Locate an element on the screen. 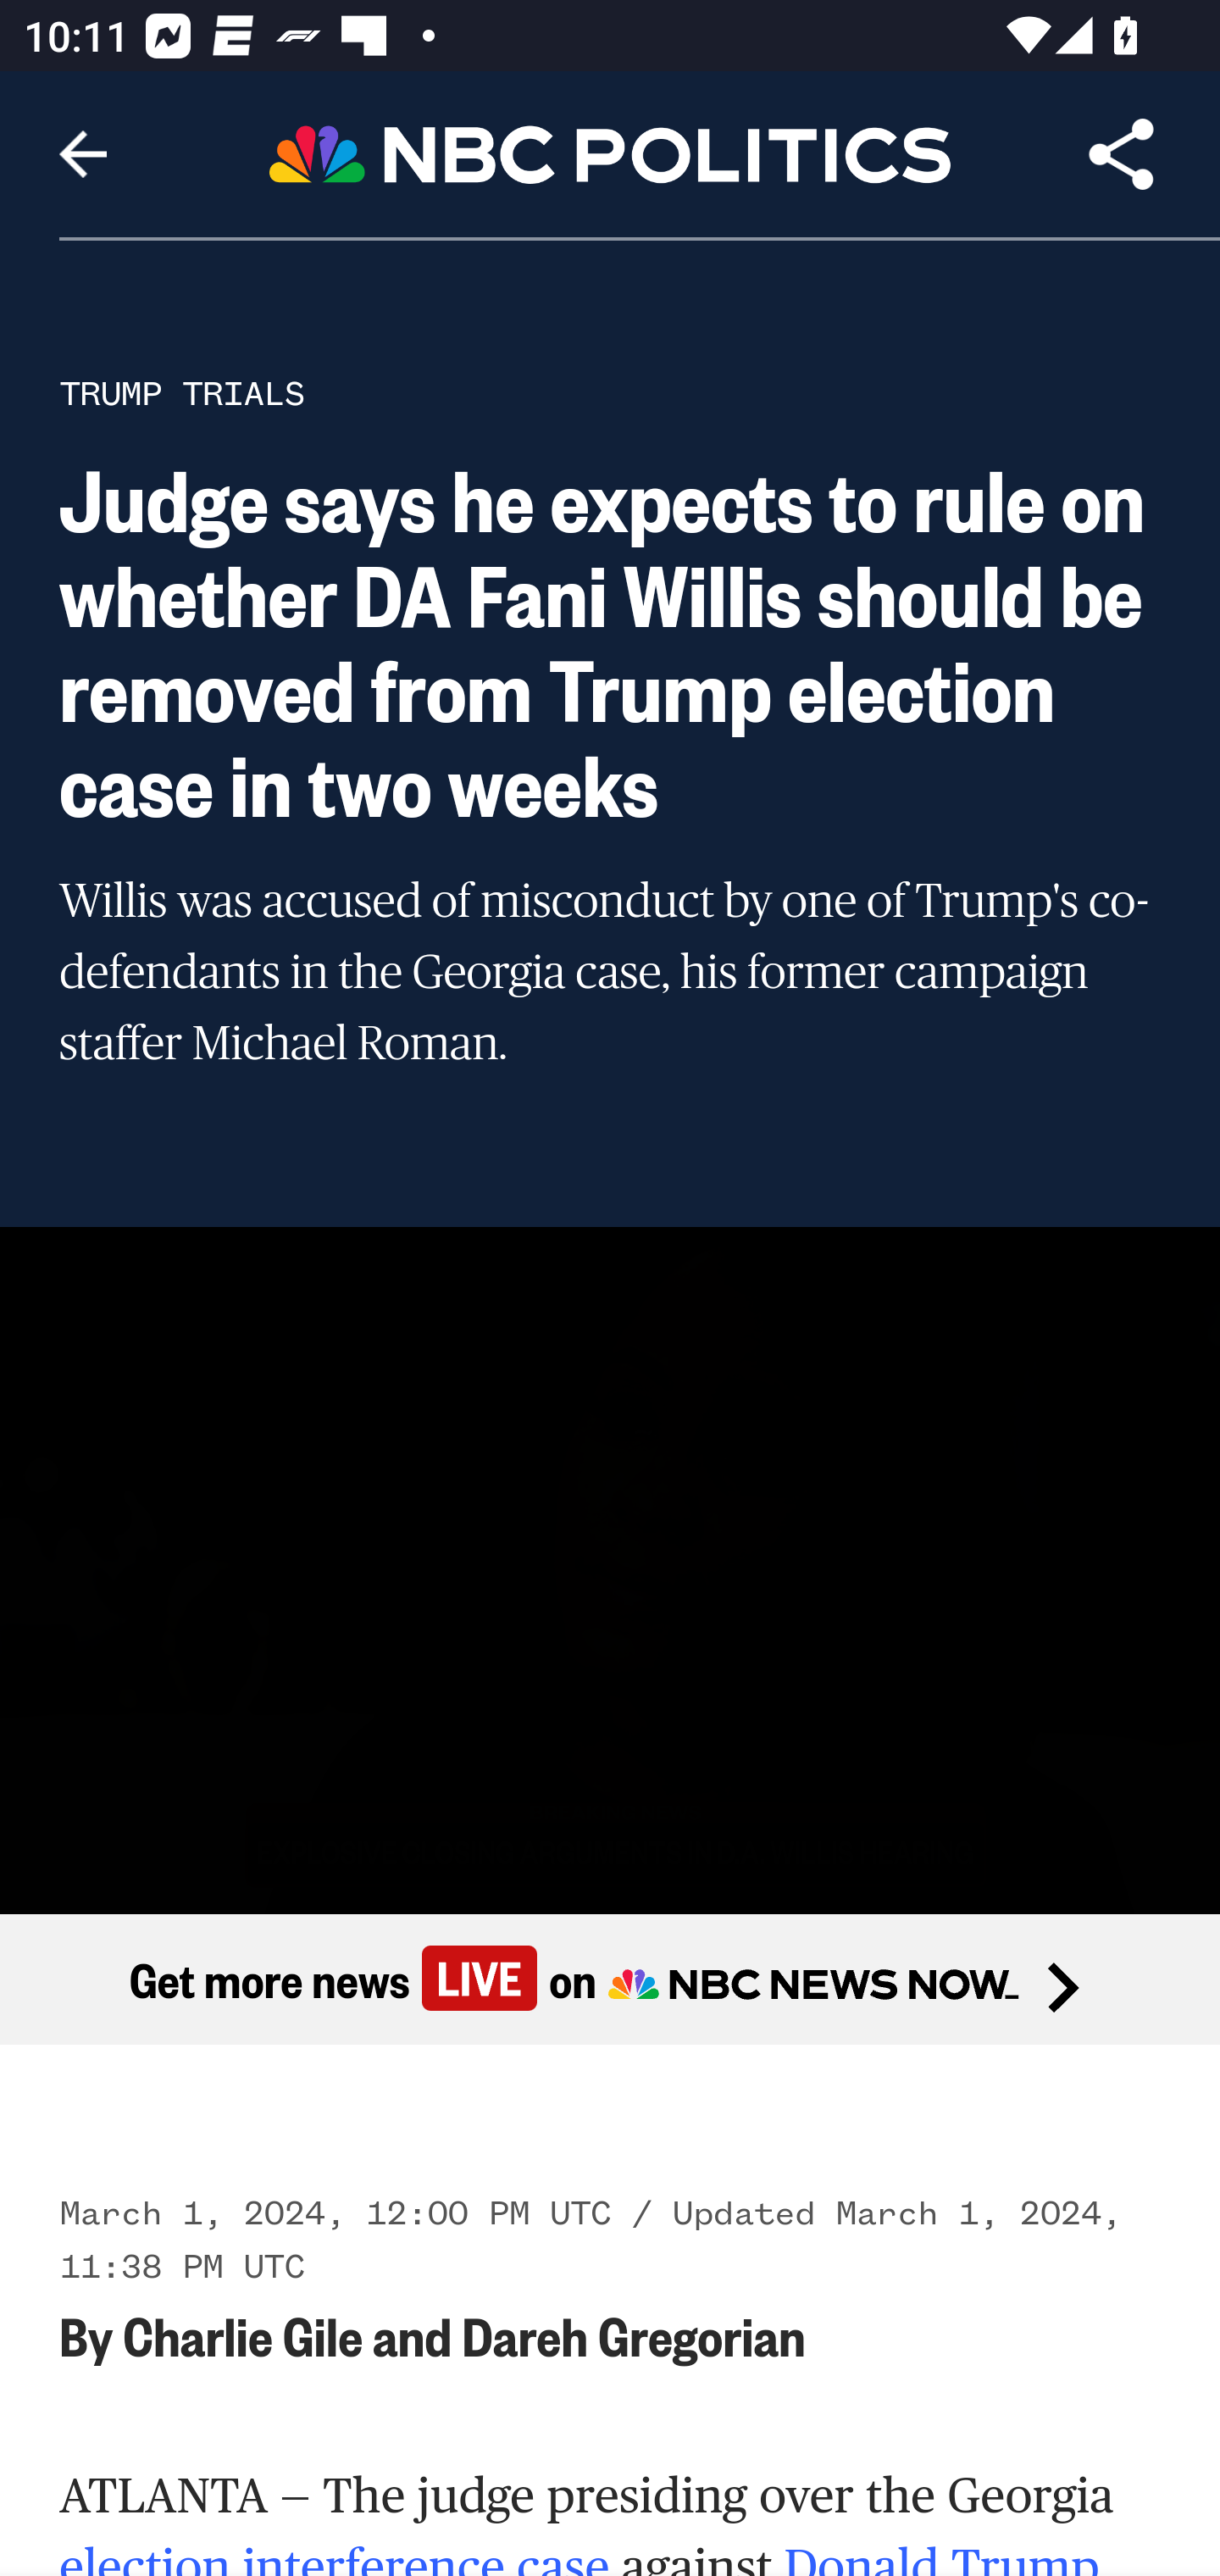  Share Article, button is located at coordinates (1122, 154).